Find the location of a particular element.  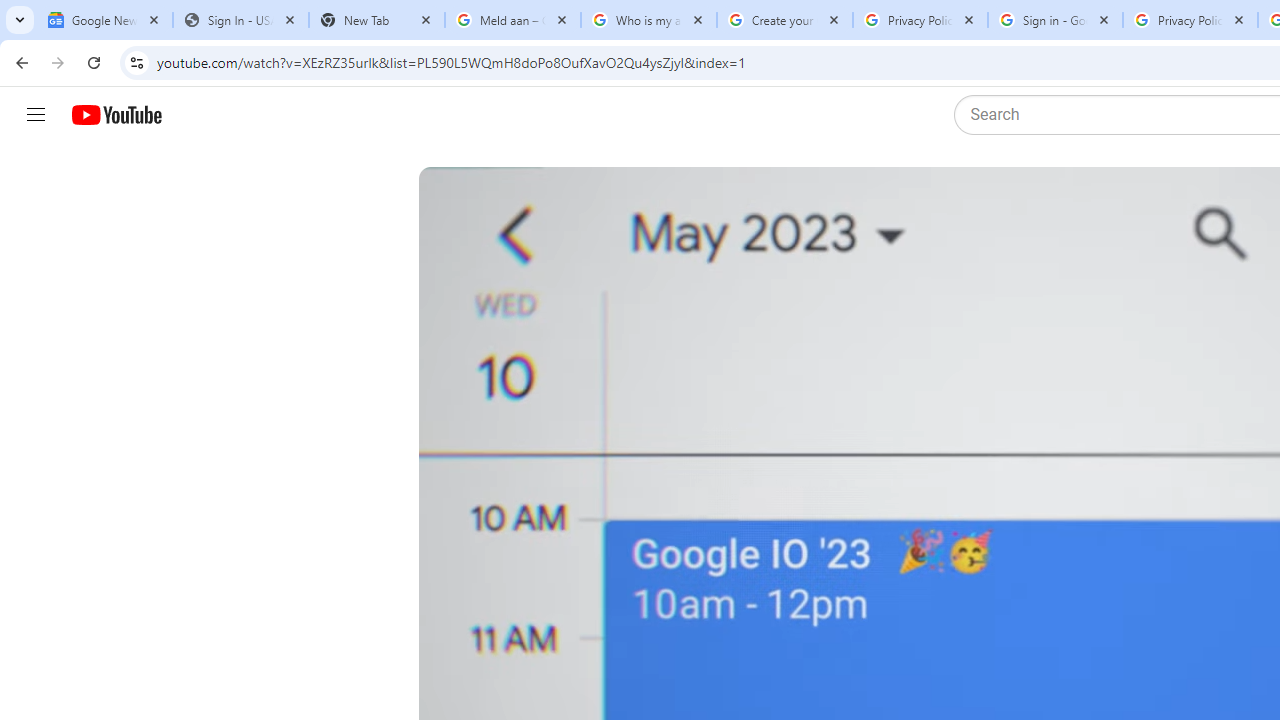

Google News is located at coordinates (104, 20).